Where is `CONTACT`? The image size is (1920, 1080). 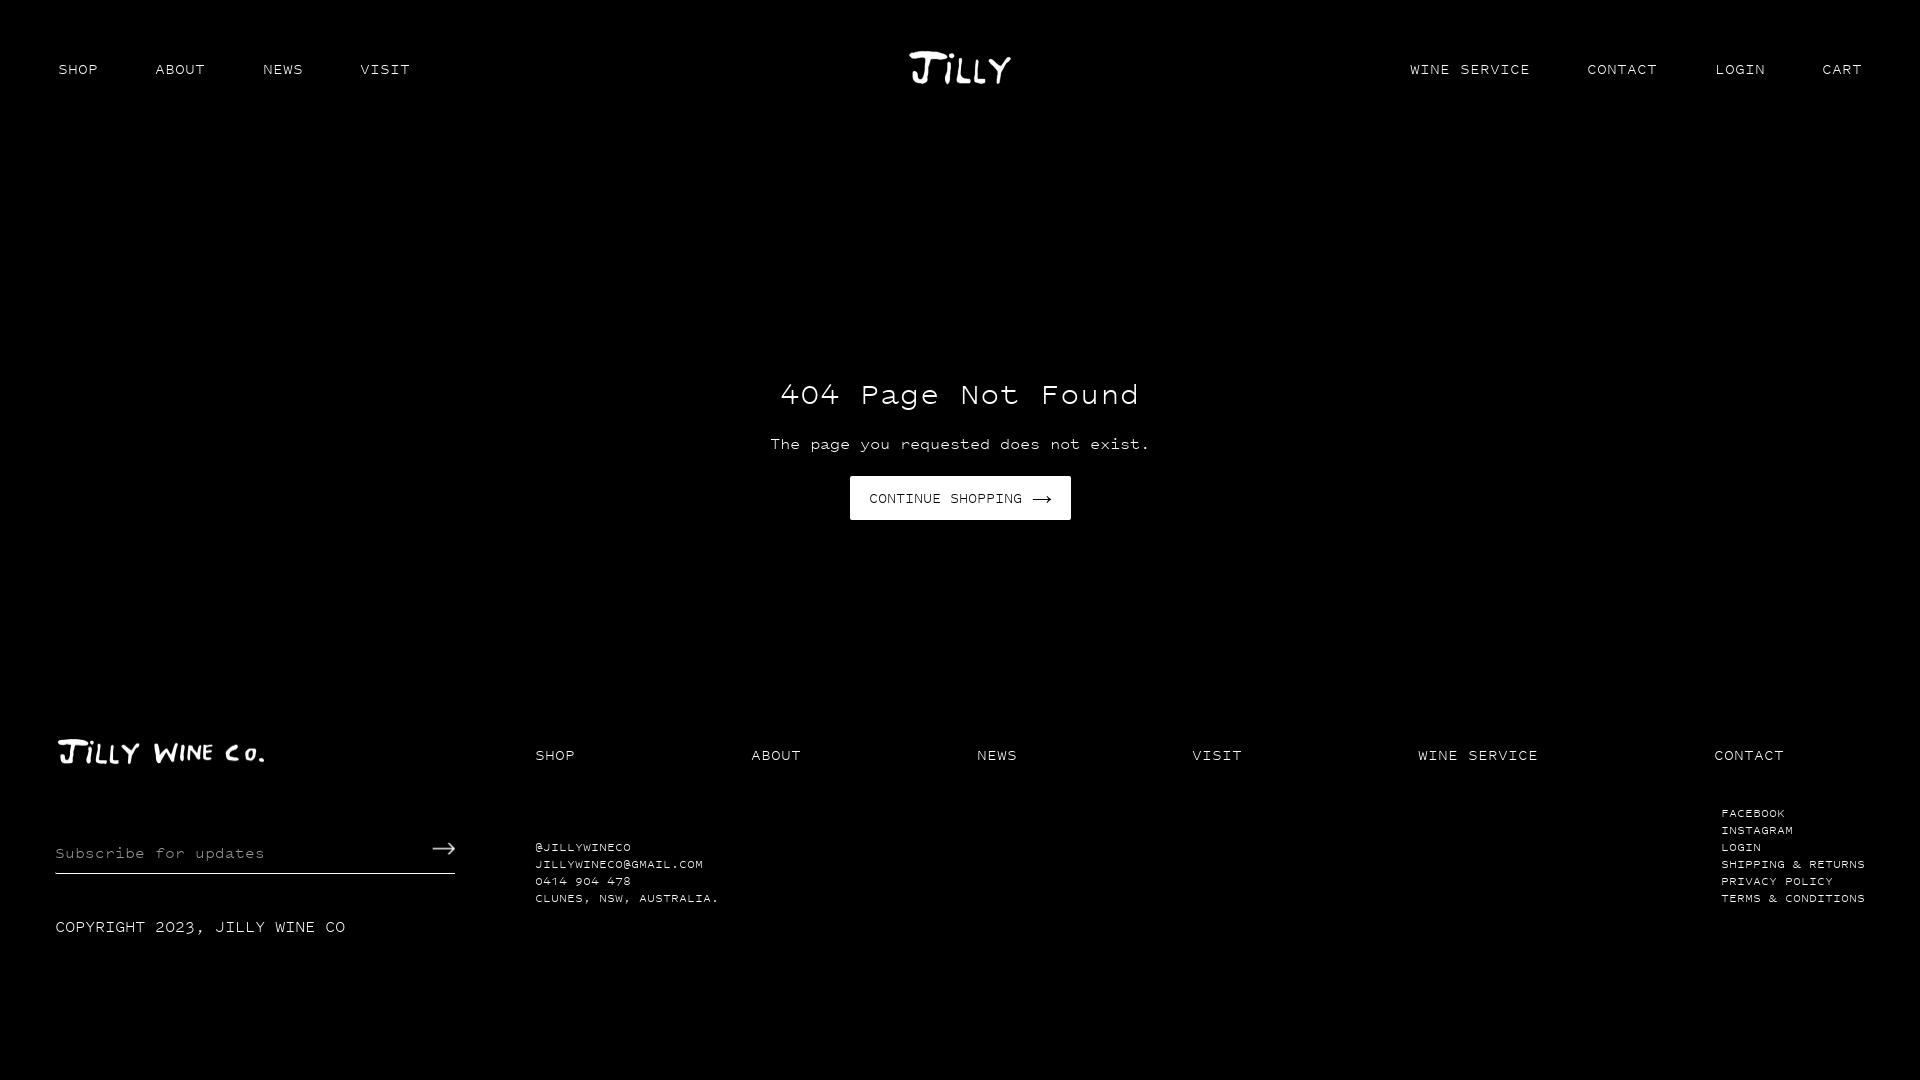
CONTACT is located at coordinates (1749, 755).